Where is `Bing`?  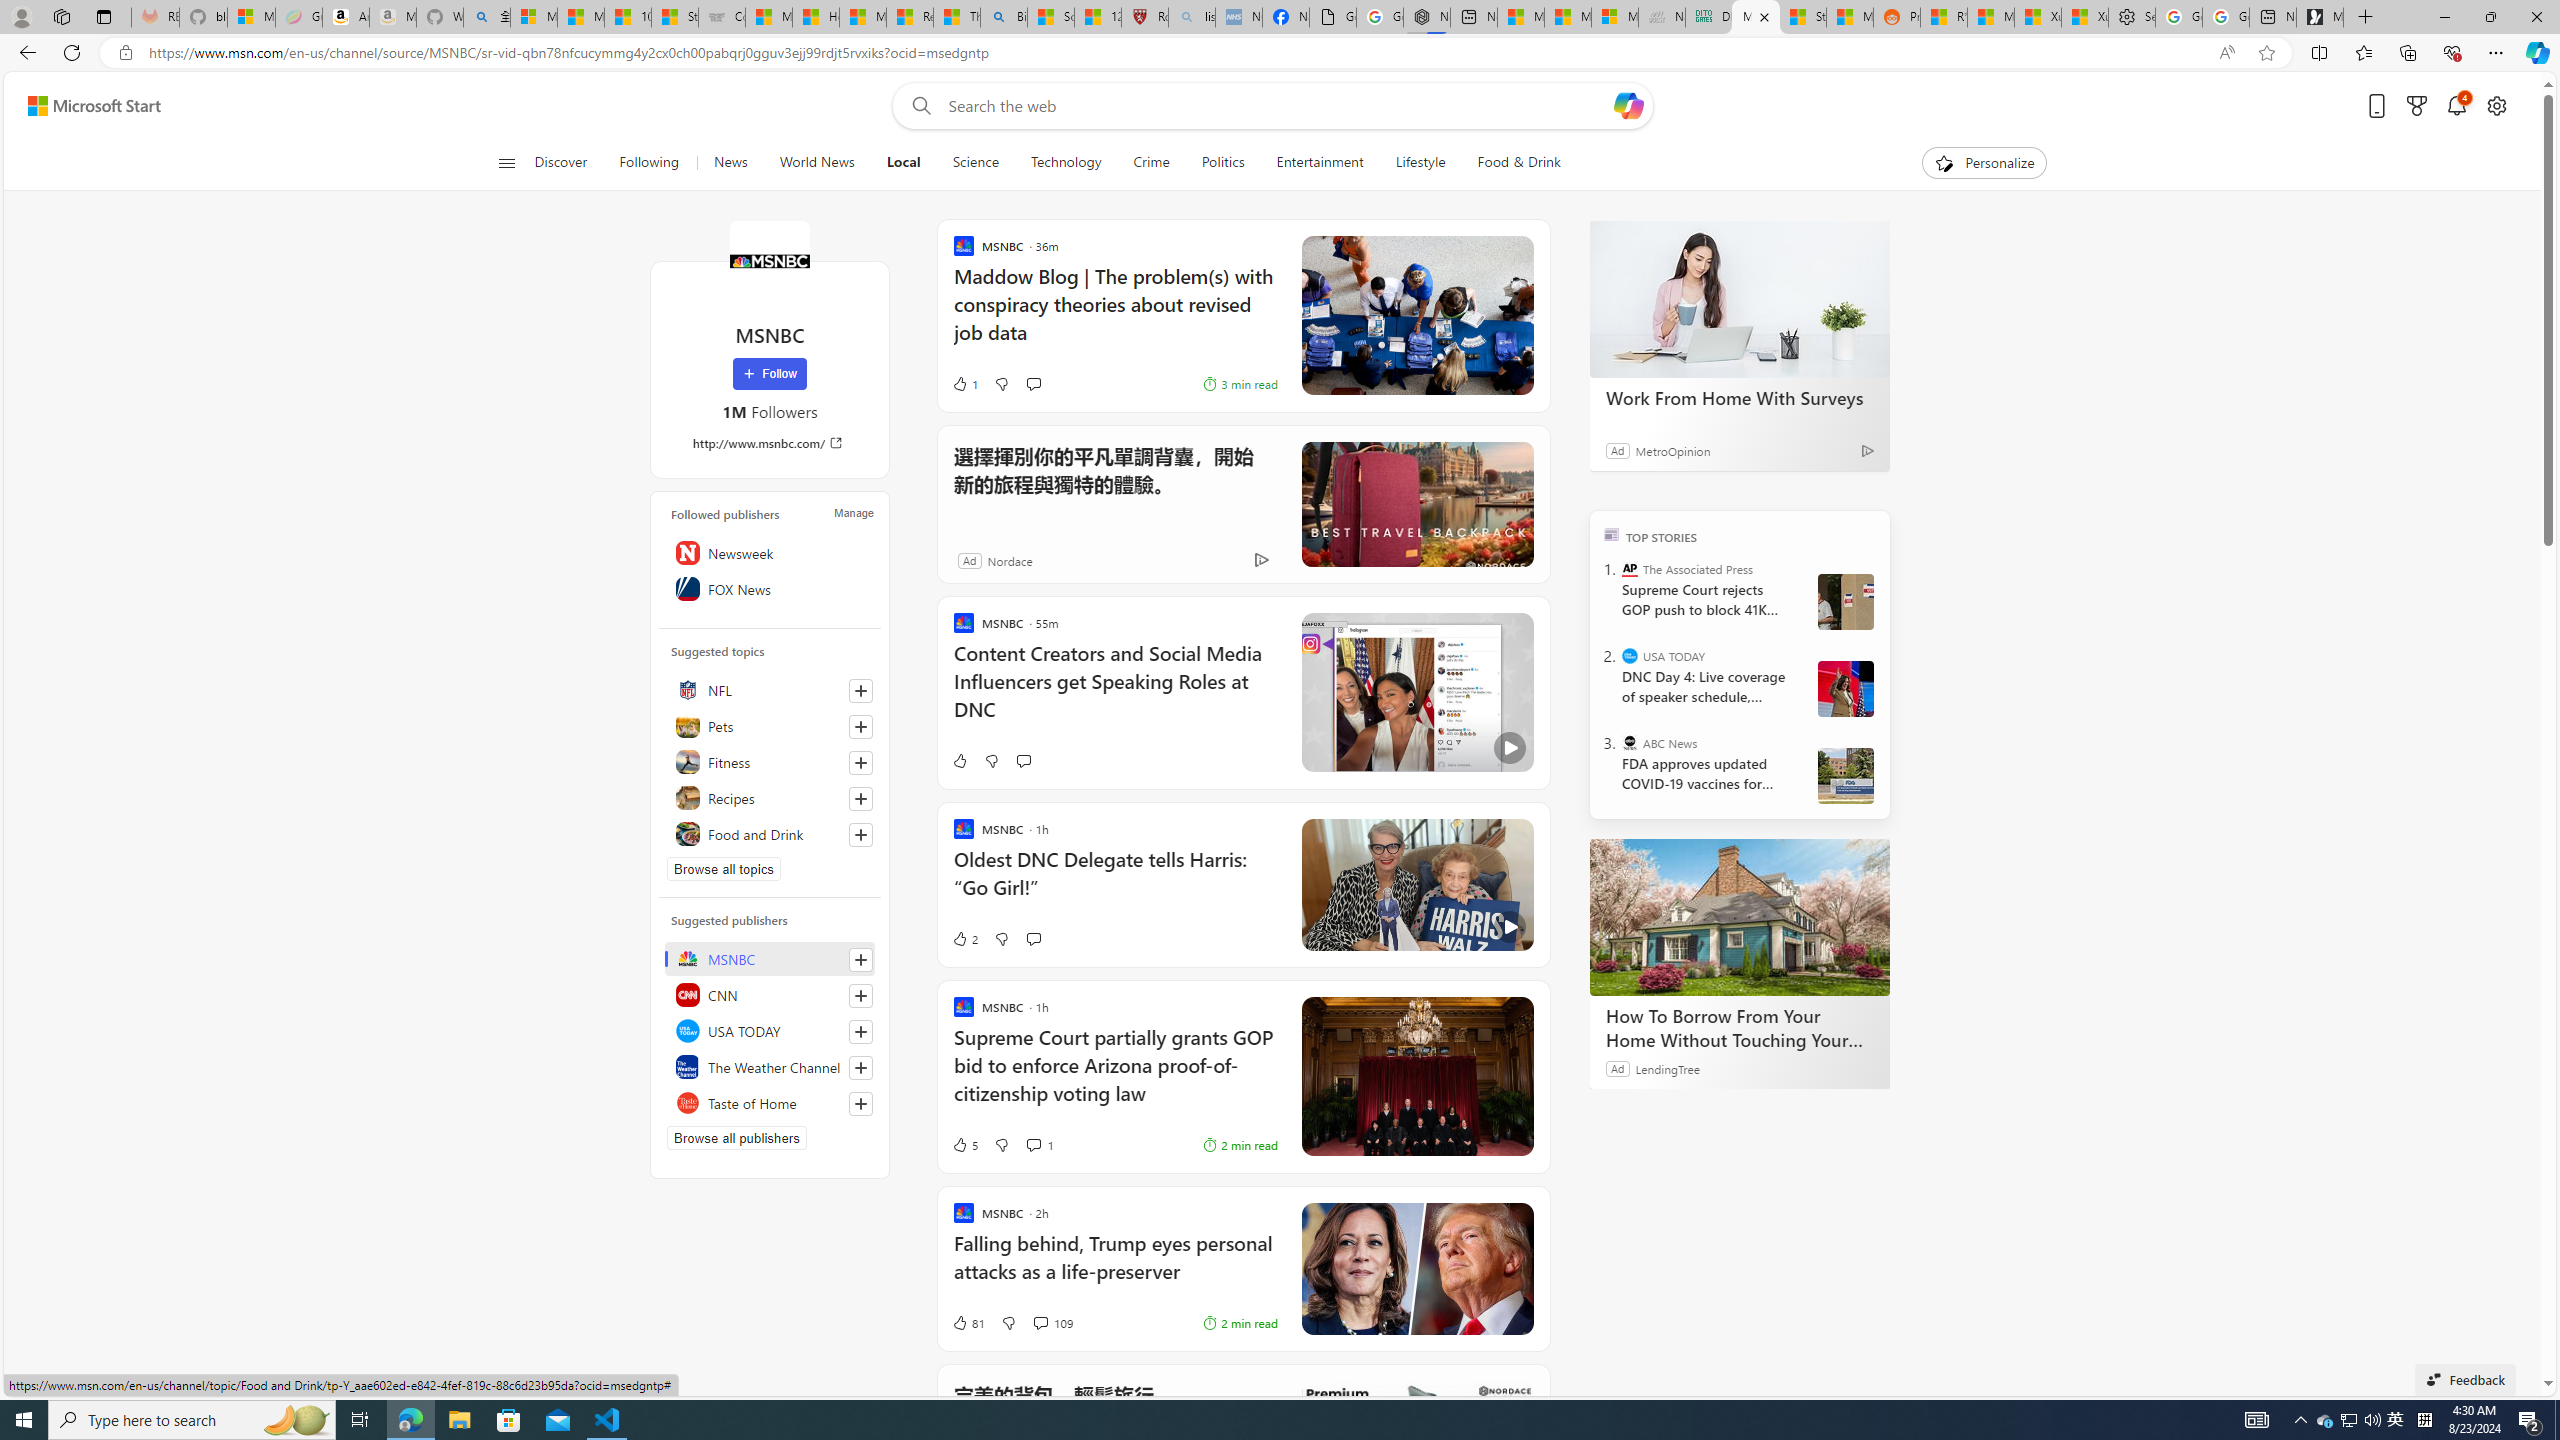
Bing is located at coordinates (1004, 17).